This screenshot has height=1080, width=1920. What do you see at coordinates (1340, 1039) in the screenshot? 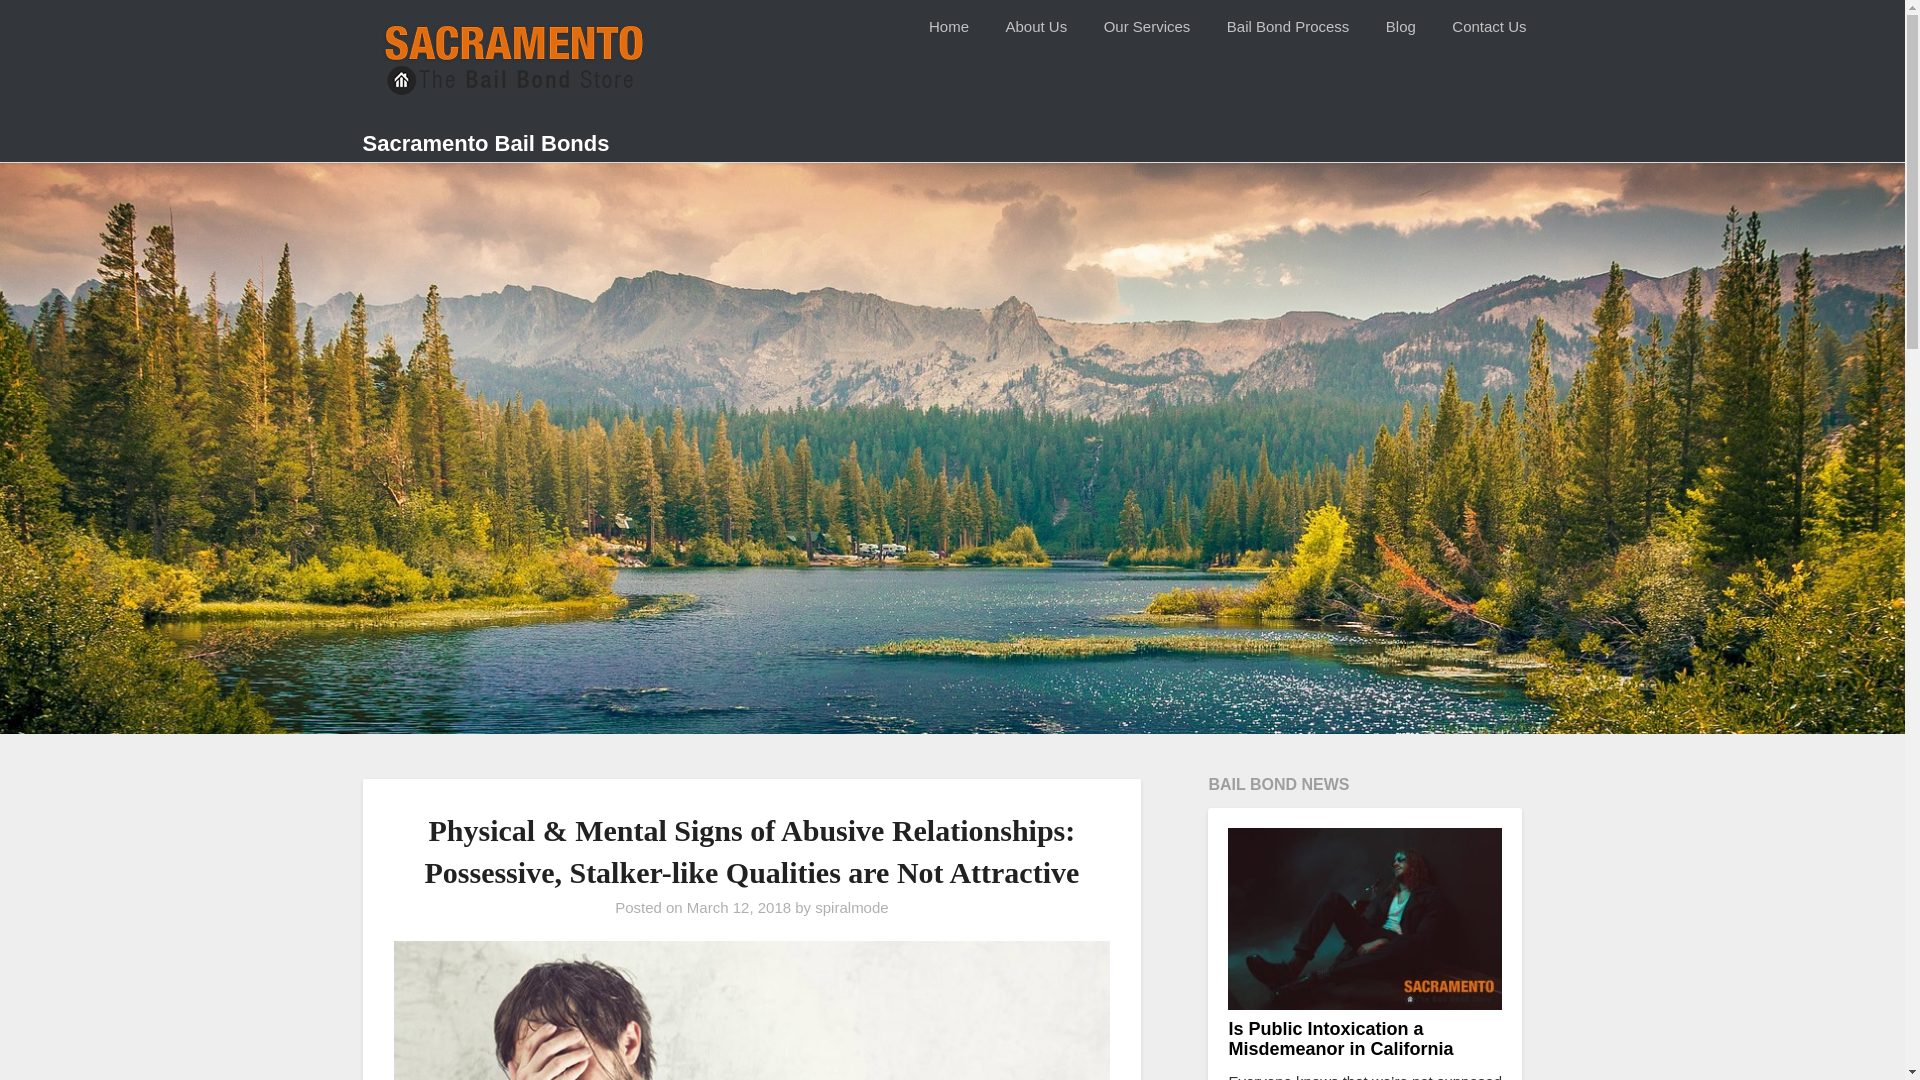
I see `Is Public Intoxication a Misdemeanor in California` at bounding box center [1340, 1039].